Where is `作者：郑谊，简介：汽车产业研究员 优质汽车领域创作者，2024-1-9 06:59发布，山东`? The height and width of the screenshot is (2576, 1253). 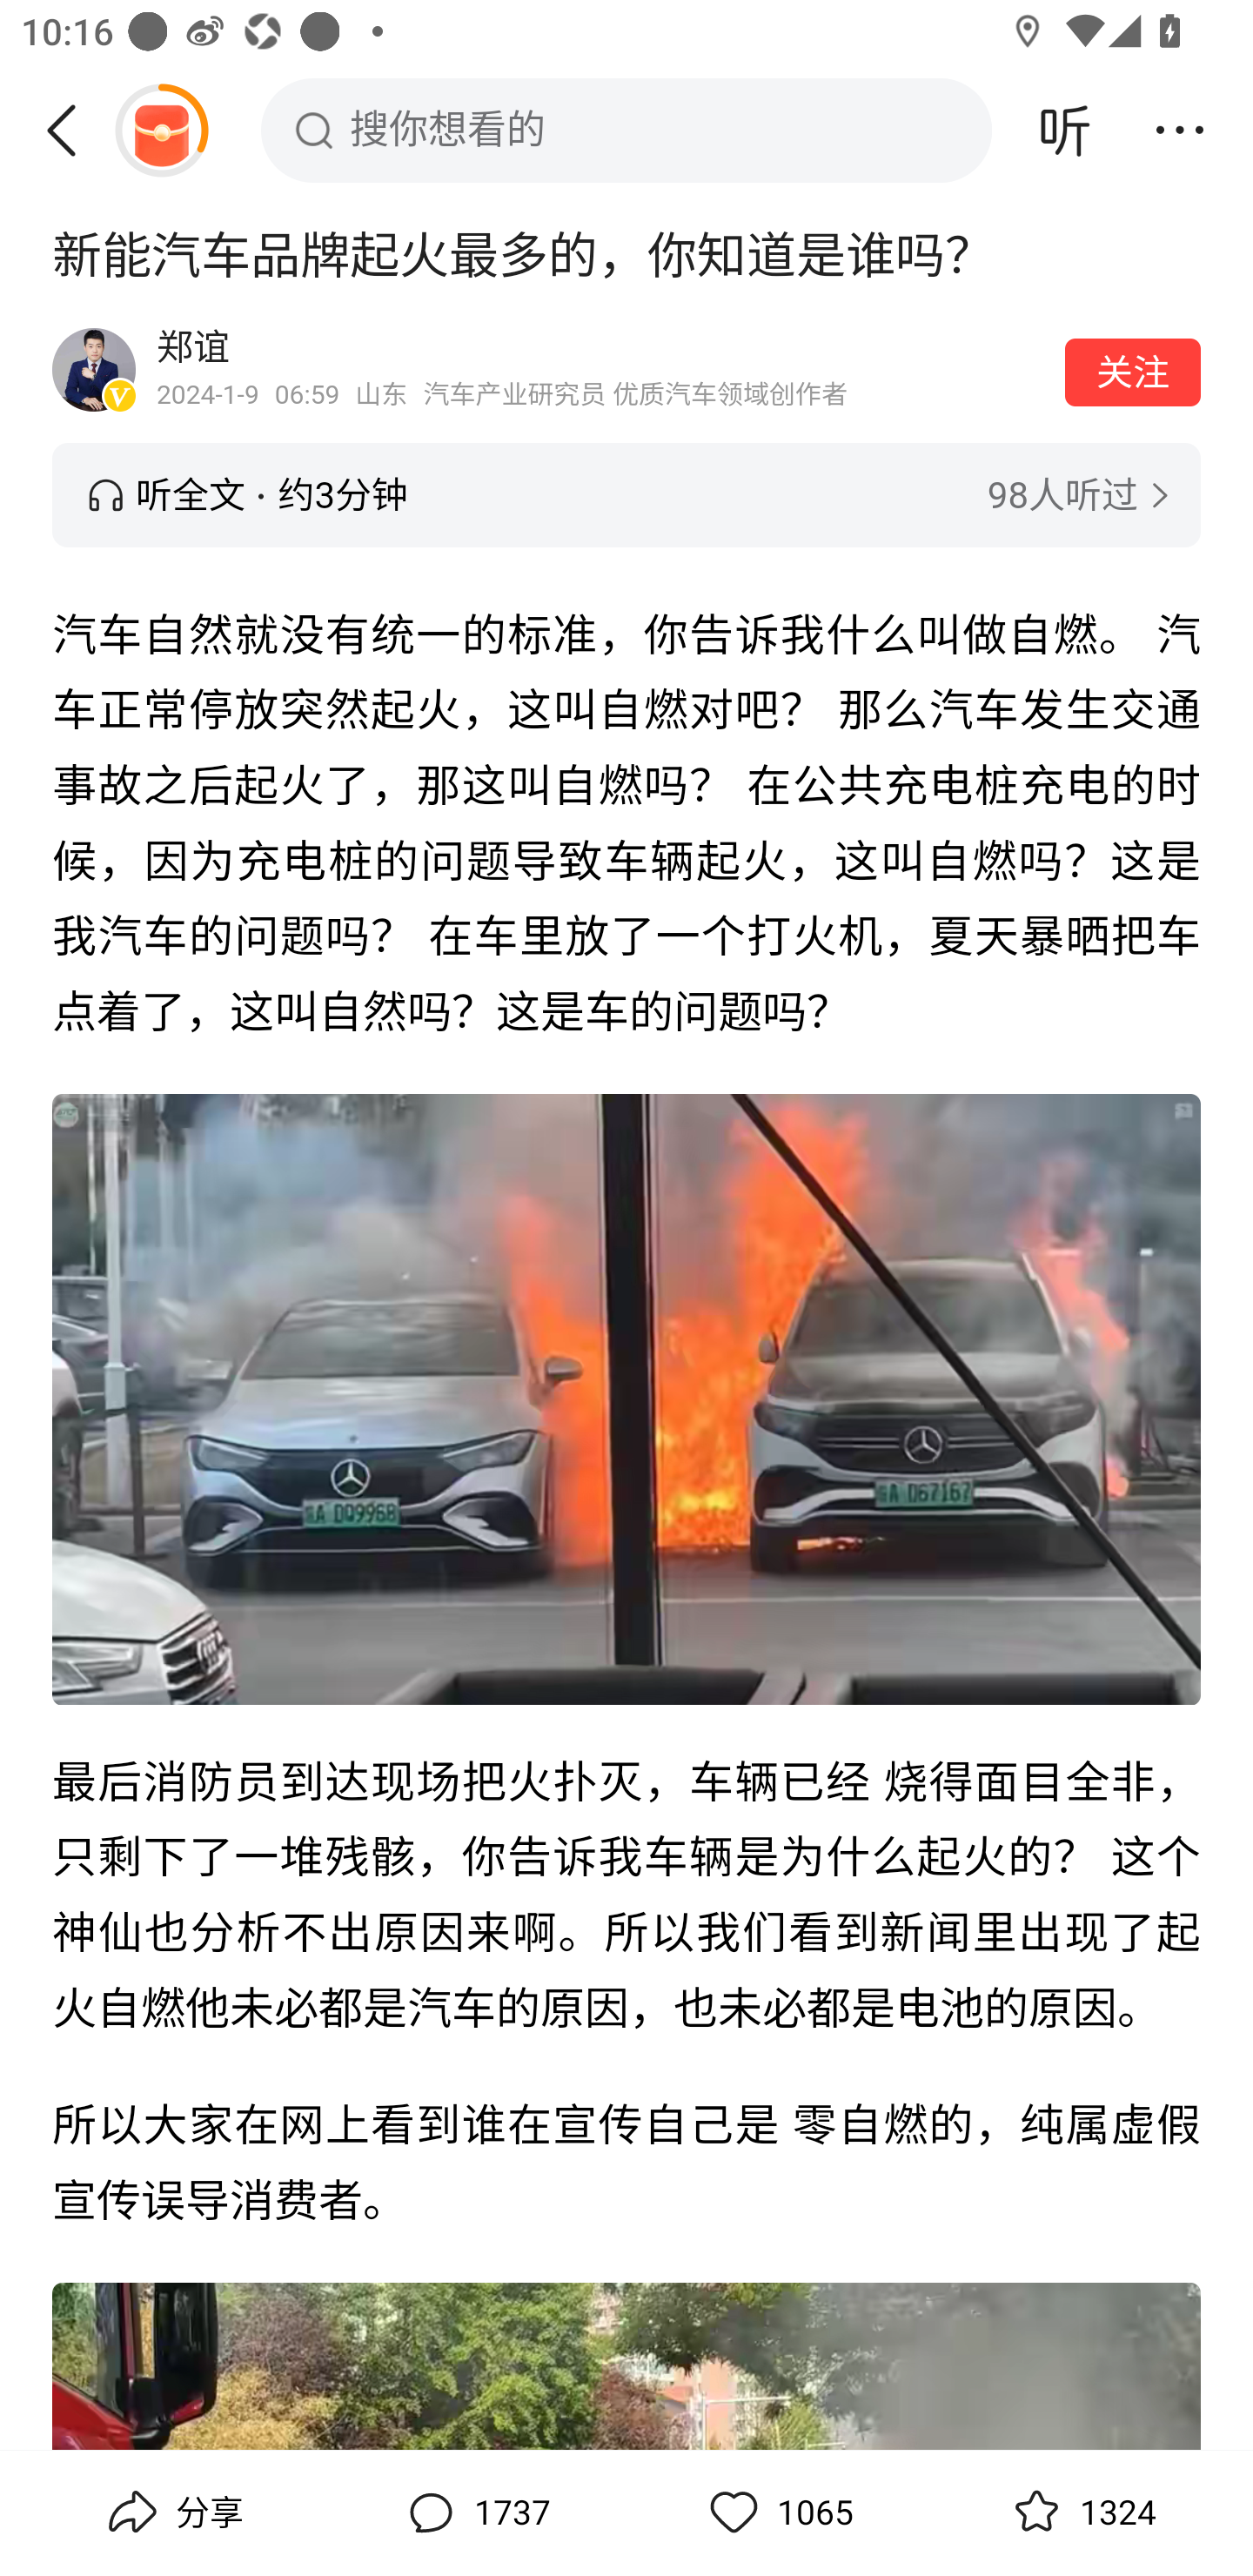
作者：郑谊，简介：汽车产业研究员 优质汽车领域创作者，2024-1-9 06:59发布，山东 is located at coordinates (600, 369).